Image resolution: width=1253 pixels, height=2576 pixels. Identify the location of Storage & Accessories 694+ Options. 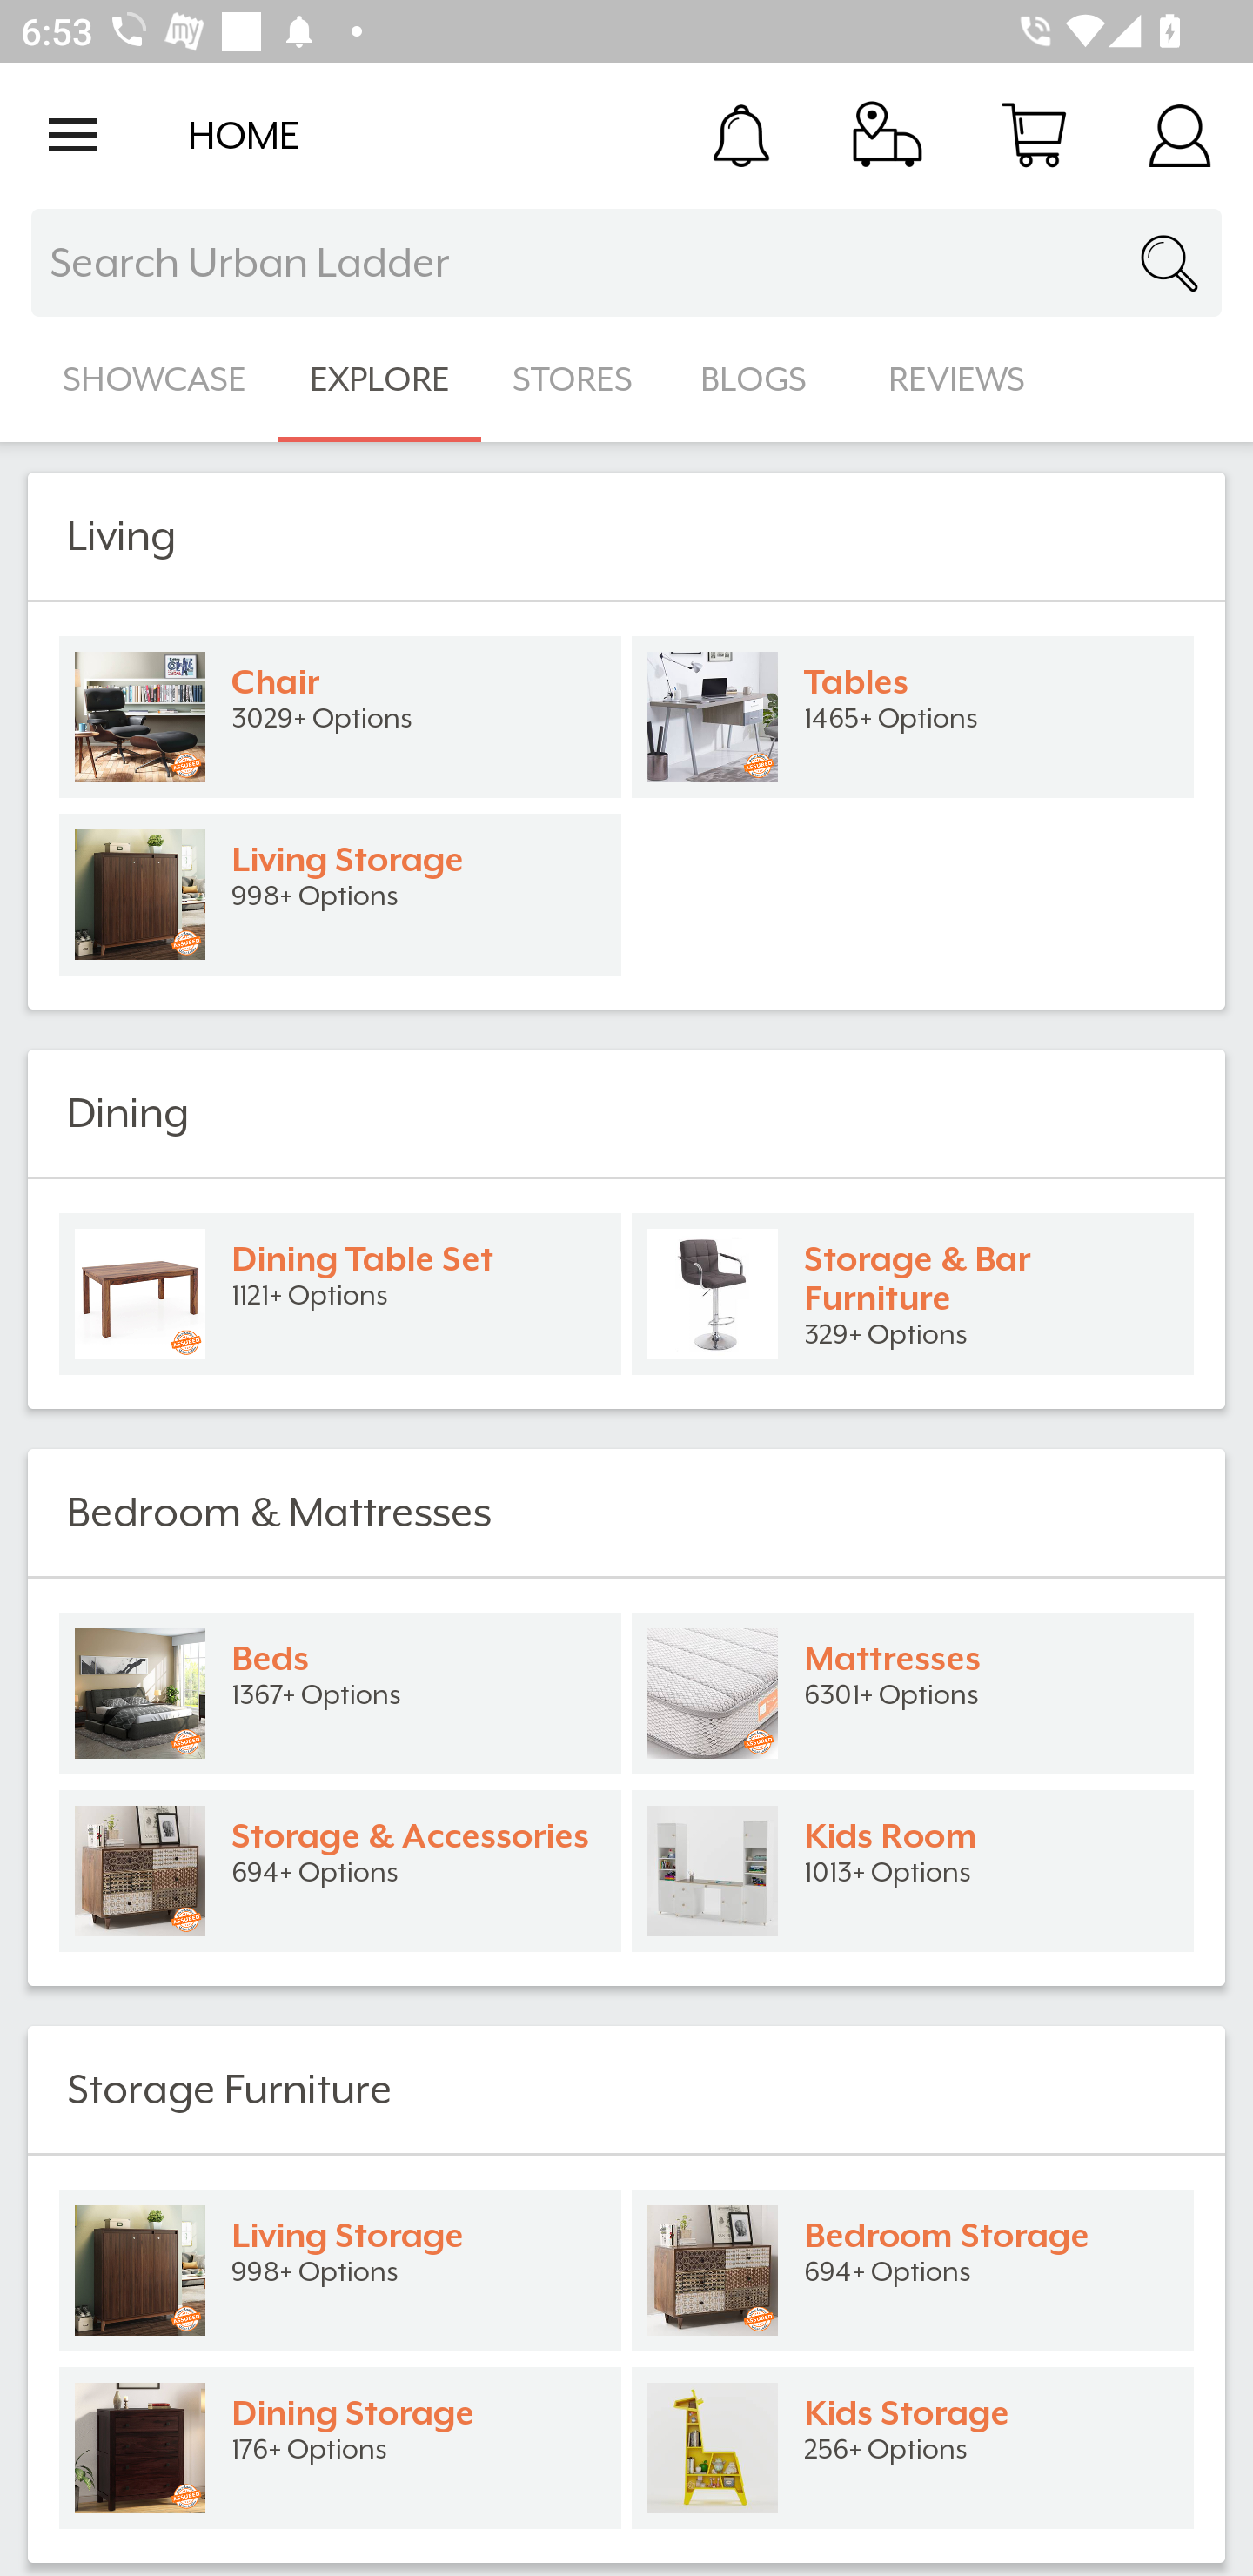
(339, 1871).